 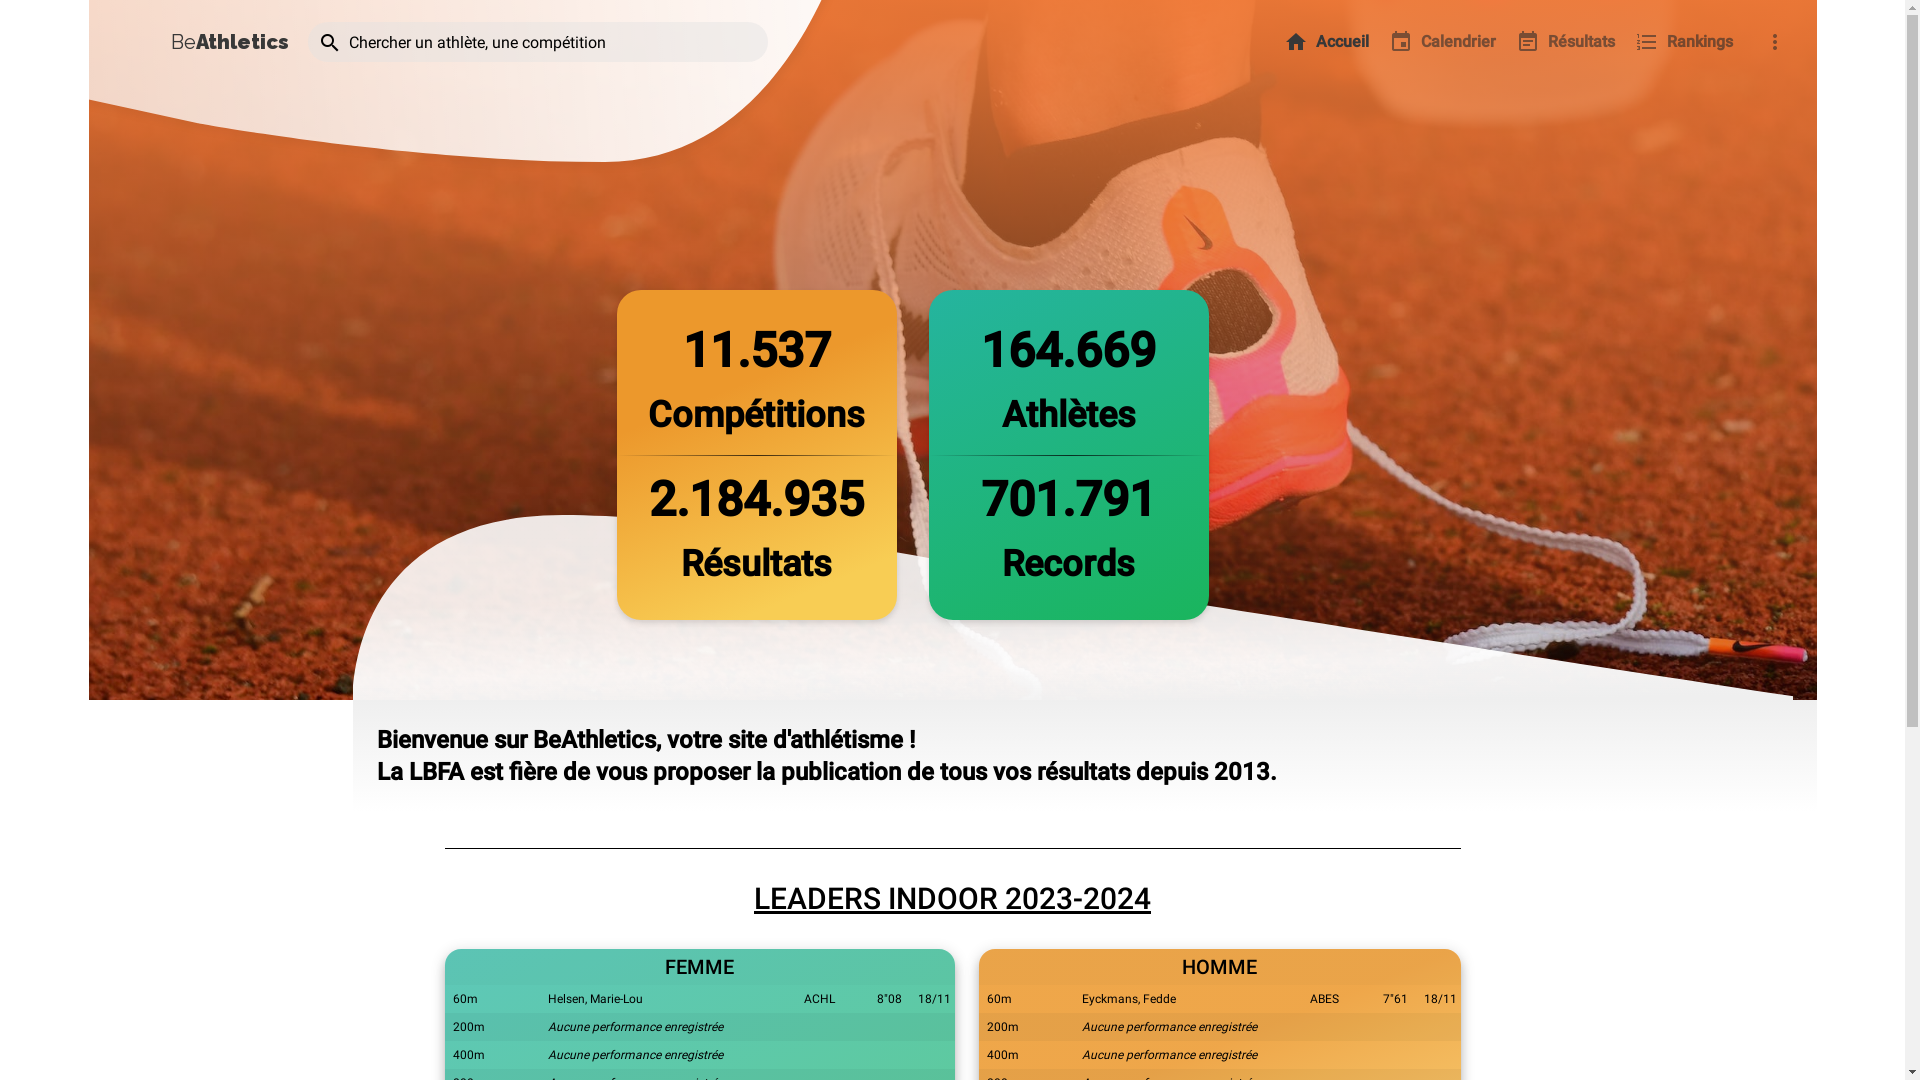 What do you see at coordinates (1442, 42) in the screenshot?
I see `event
Calendrier` at bounding box center [1442, 42].